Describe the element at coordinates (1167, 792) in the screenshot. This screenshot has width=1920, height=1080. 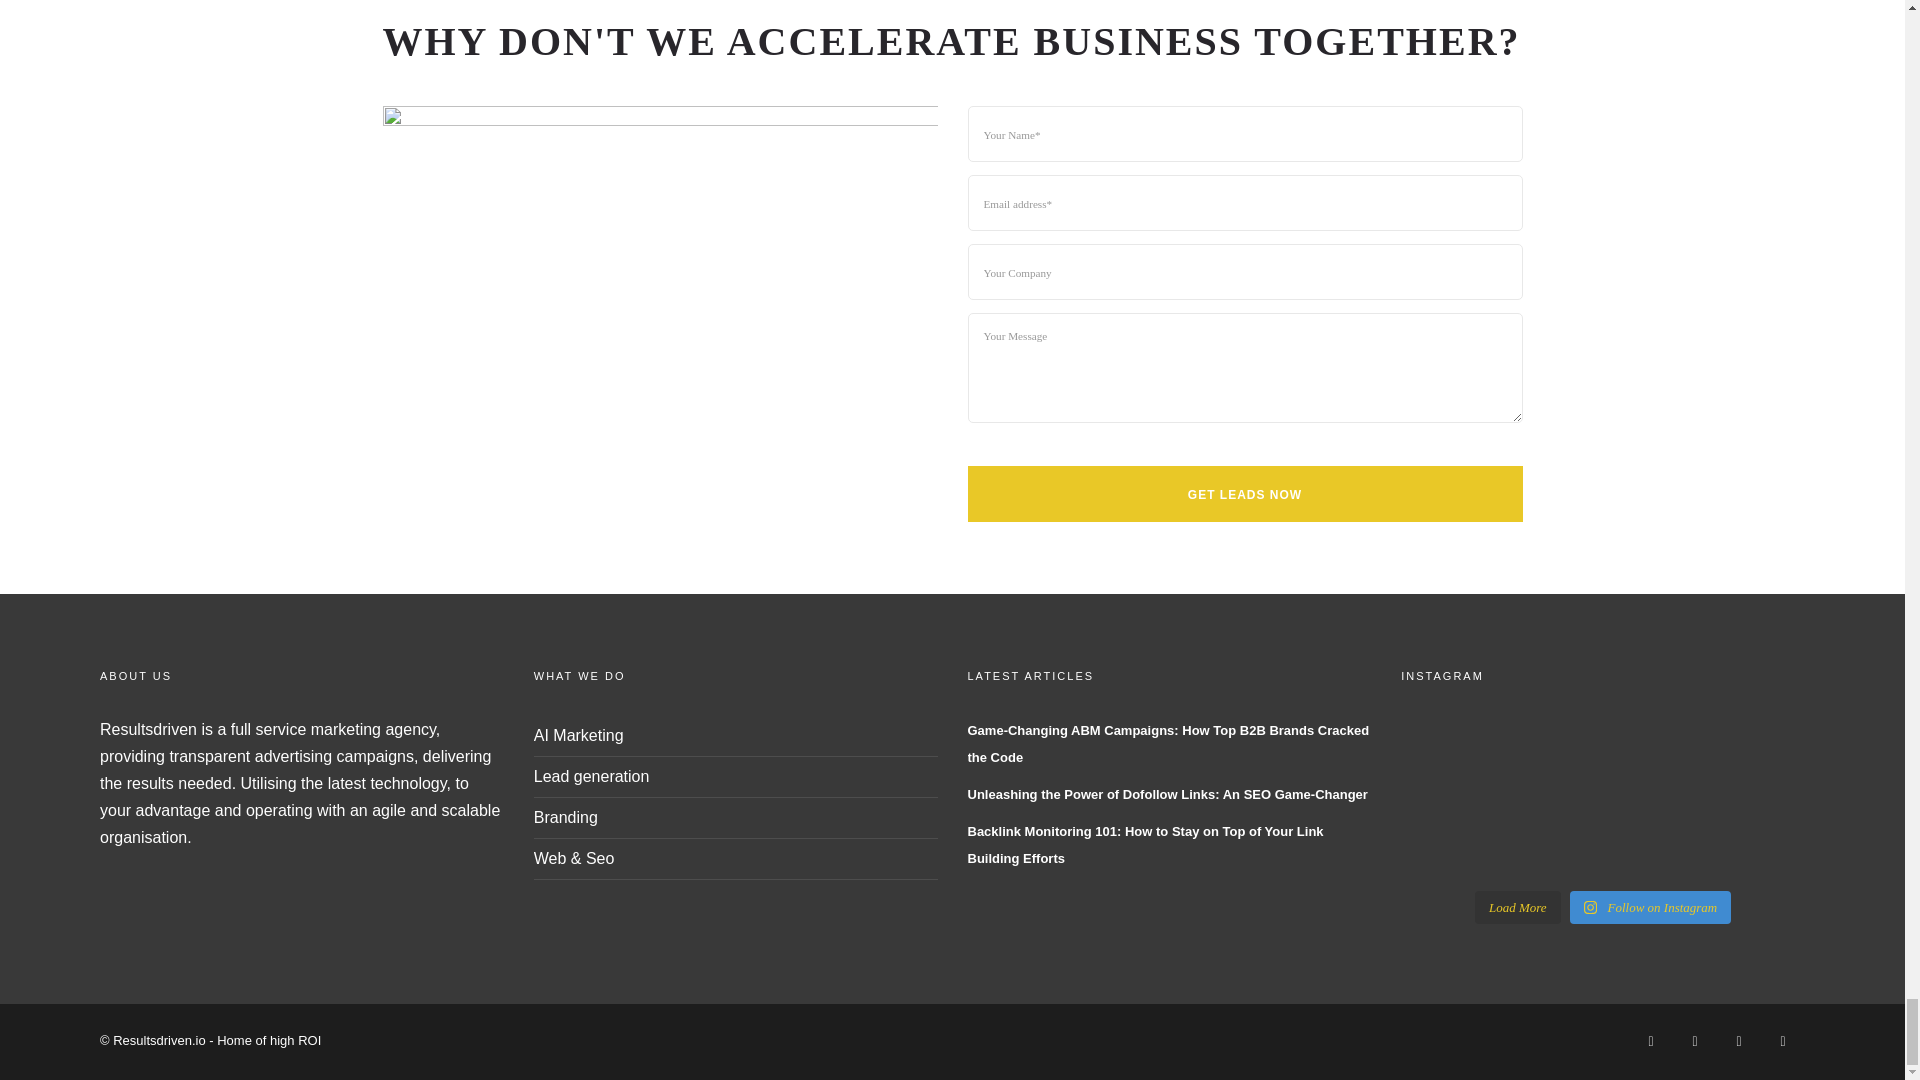
I see `Unleashing the Power of Dofollow Links: An SEO Game-Changer` at that location.